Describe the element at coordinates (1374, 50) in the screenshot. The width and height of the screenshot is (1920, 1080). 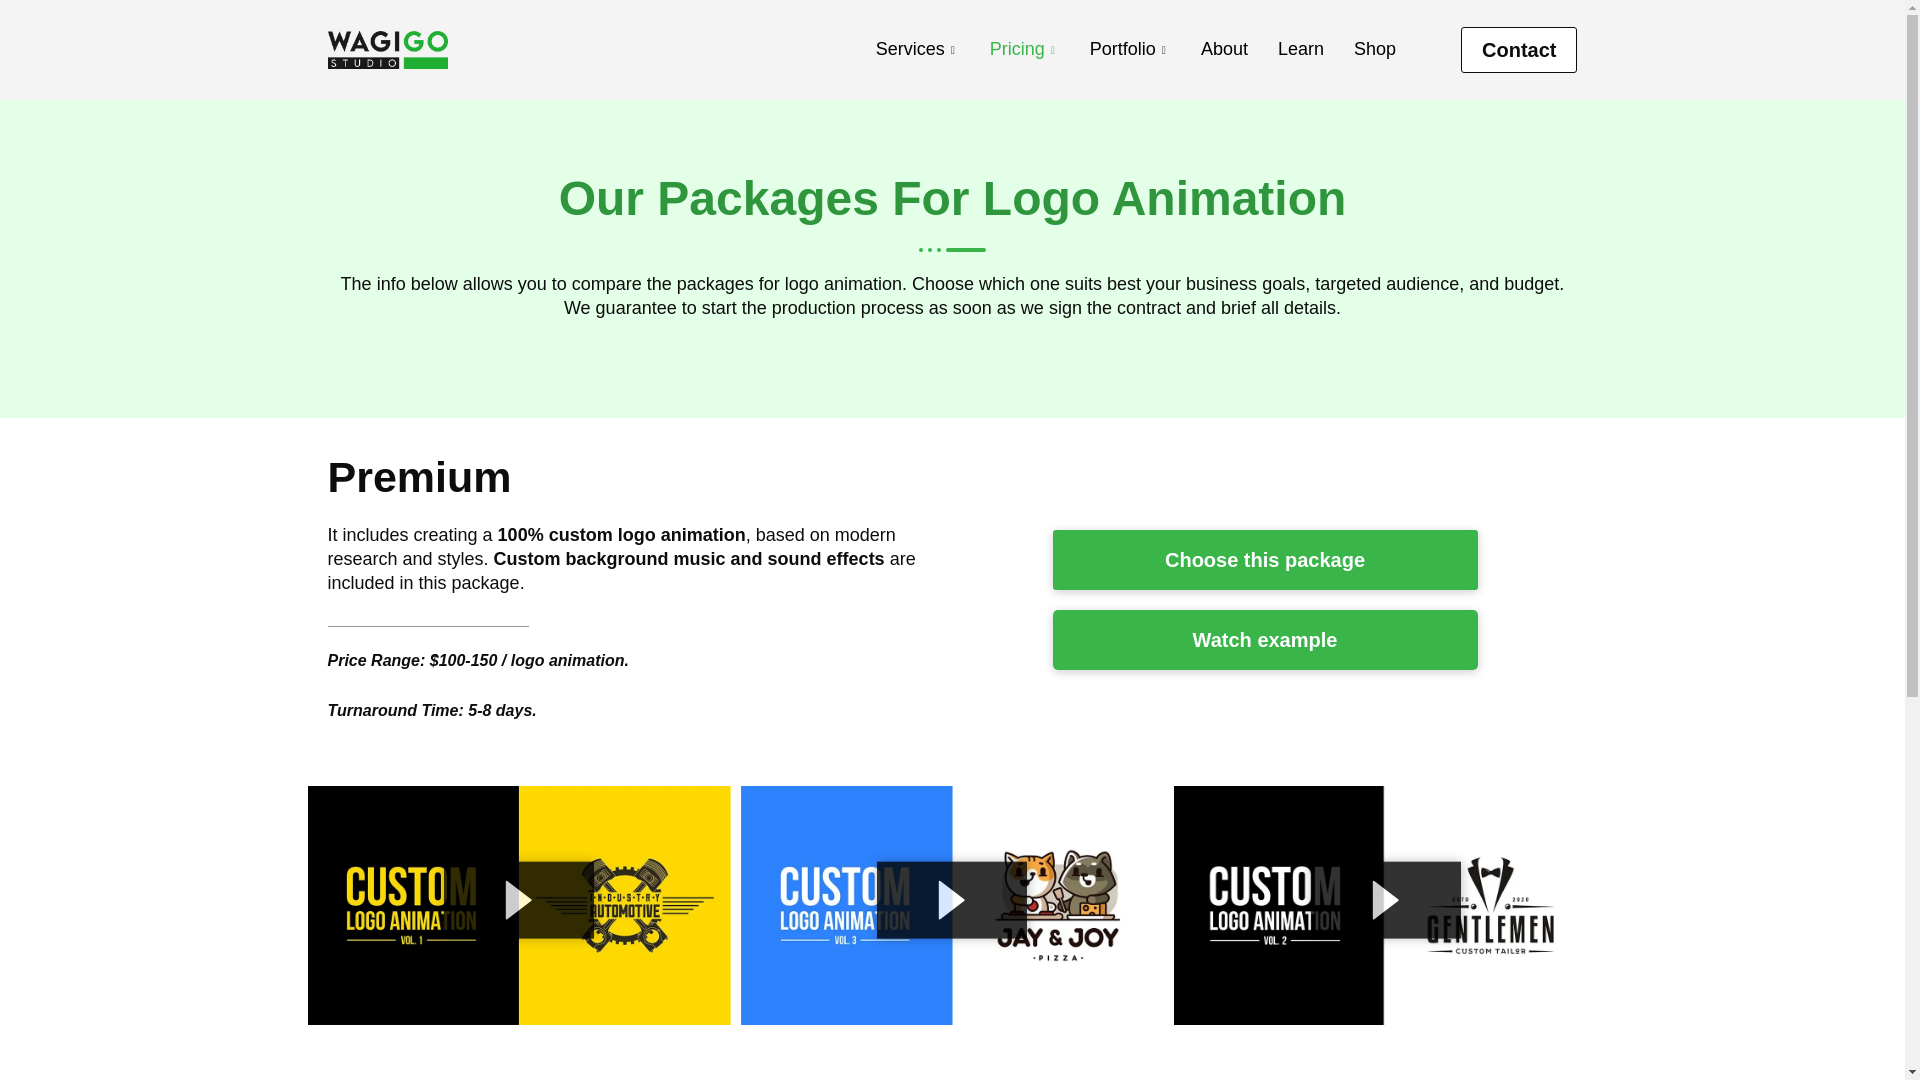
I see `Shop` at that location.